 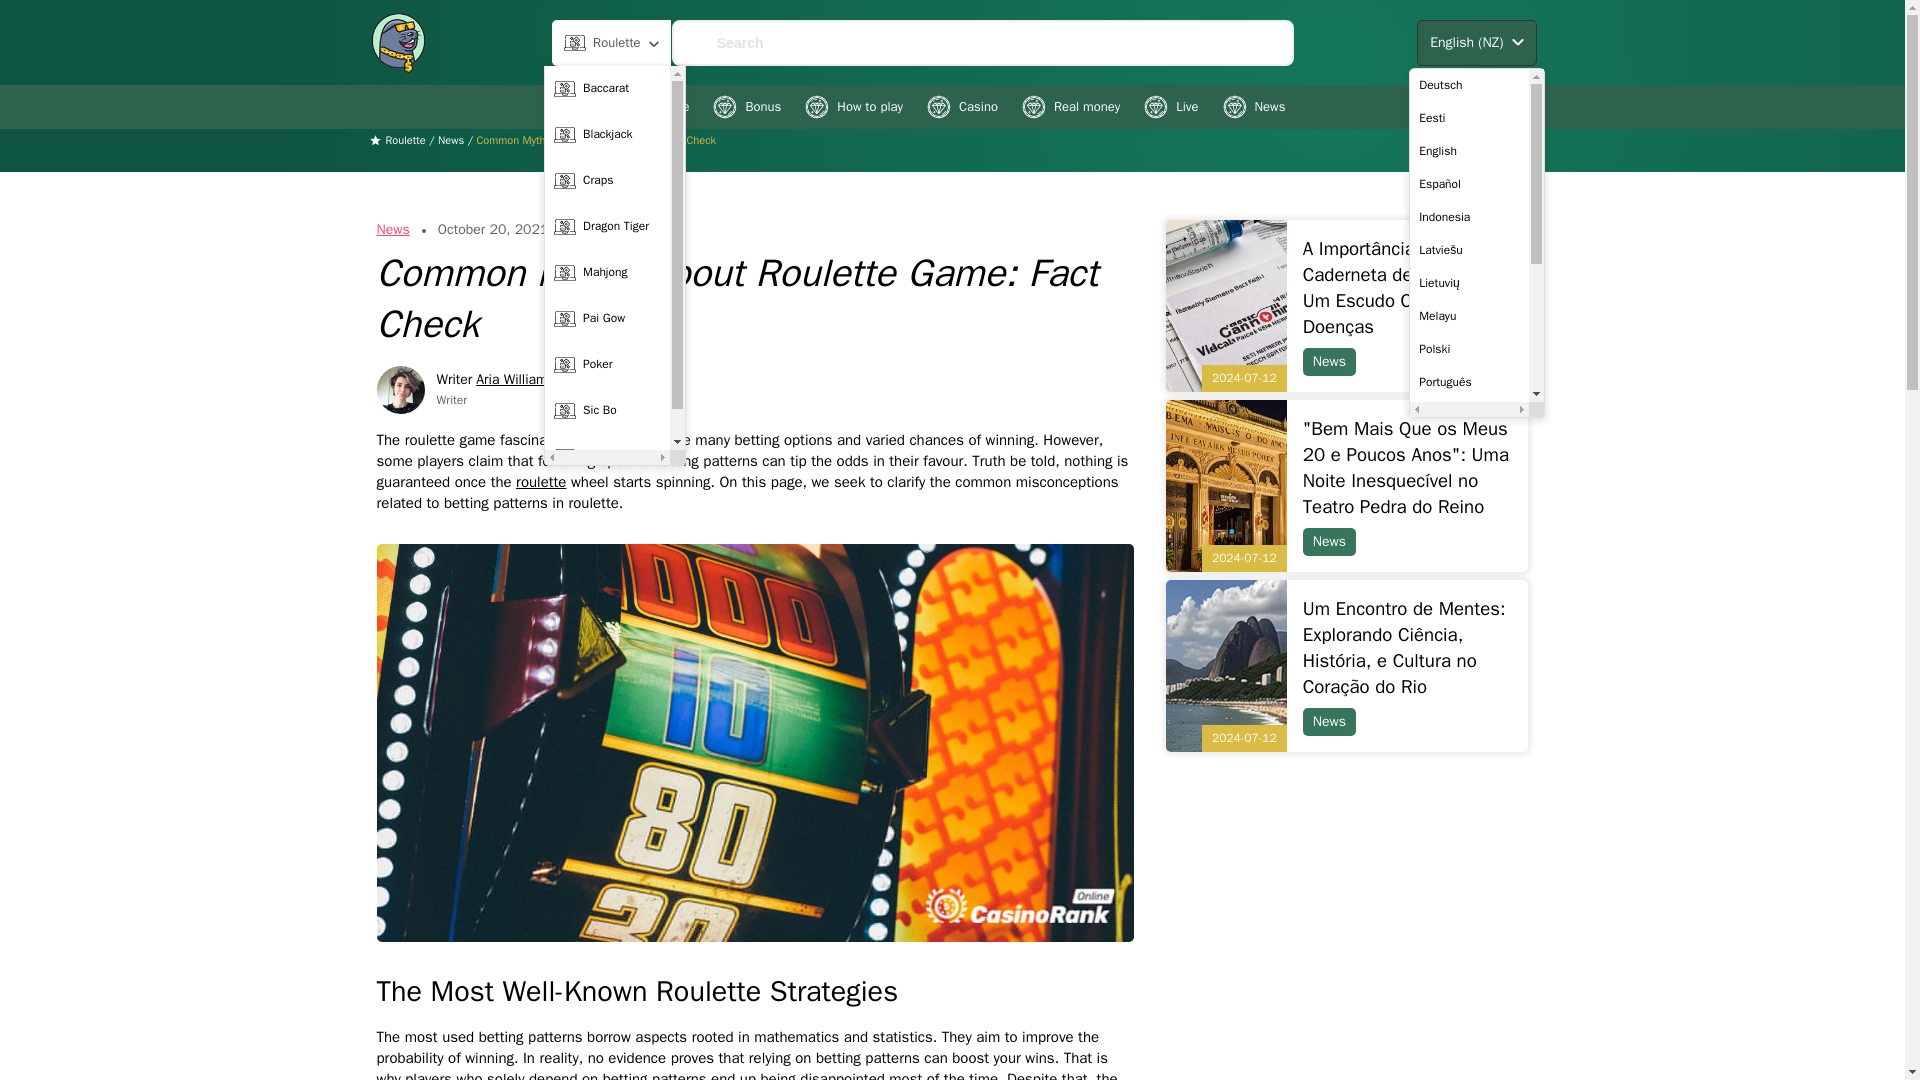 I want to click on Pai Gow, so click(x=608, y=319).